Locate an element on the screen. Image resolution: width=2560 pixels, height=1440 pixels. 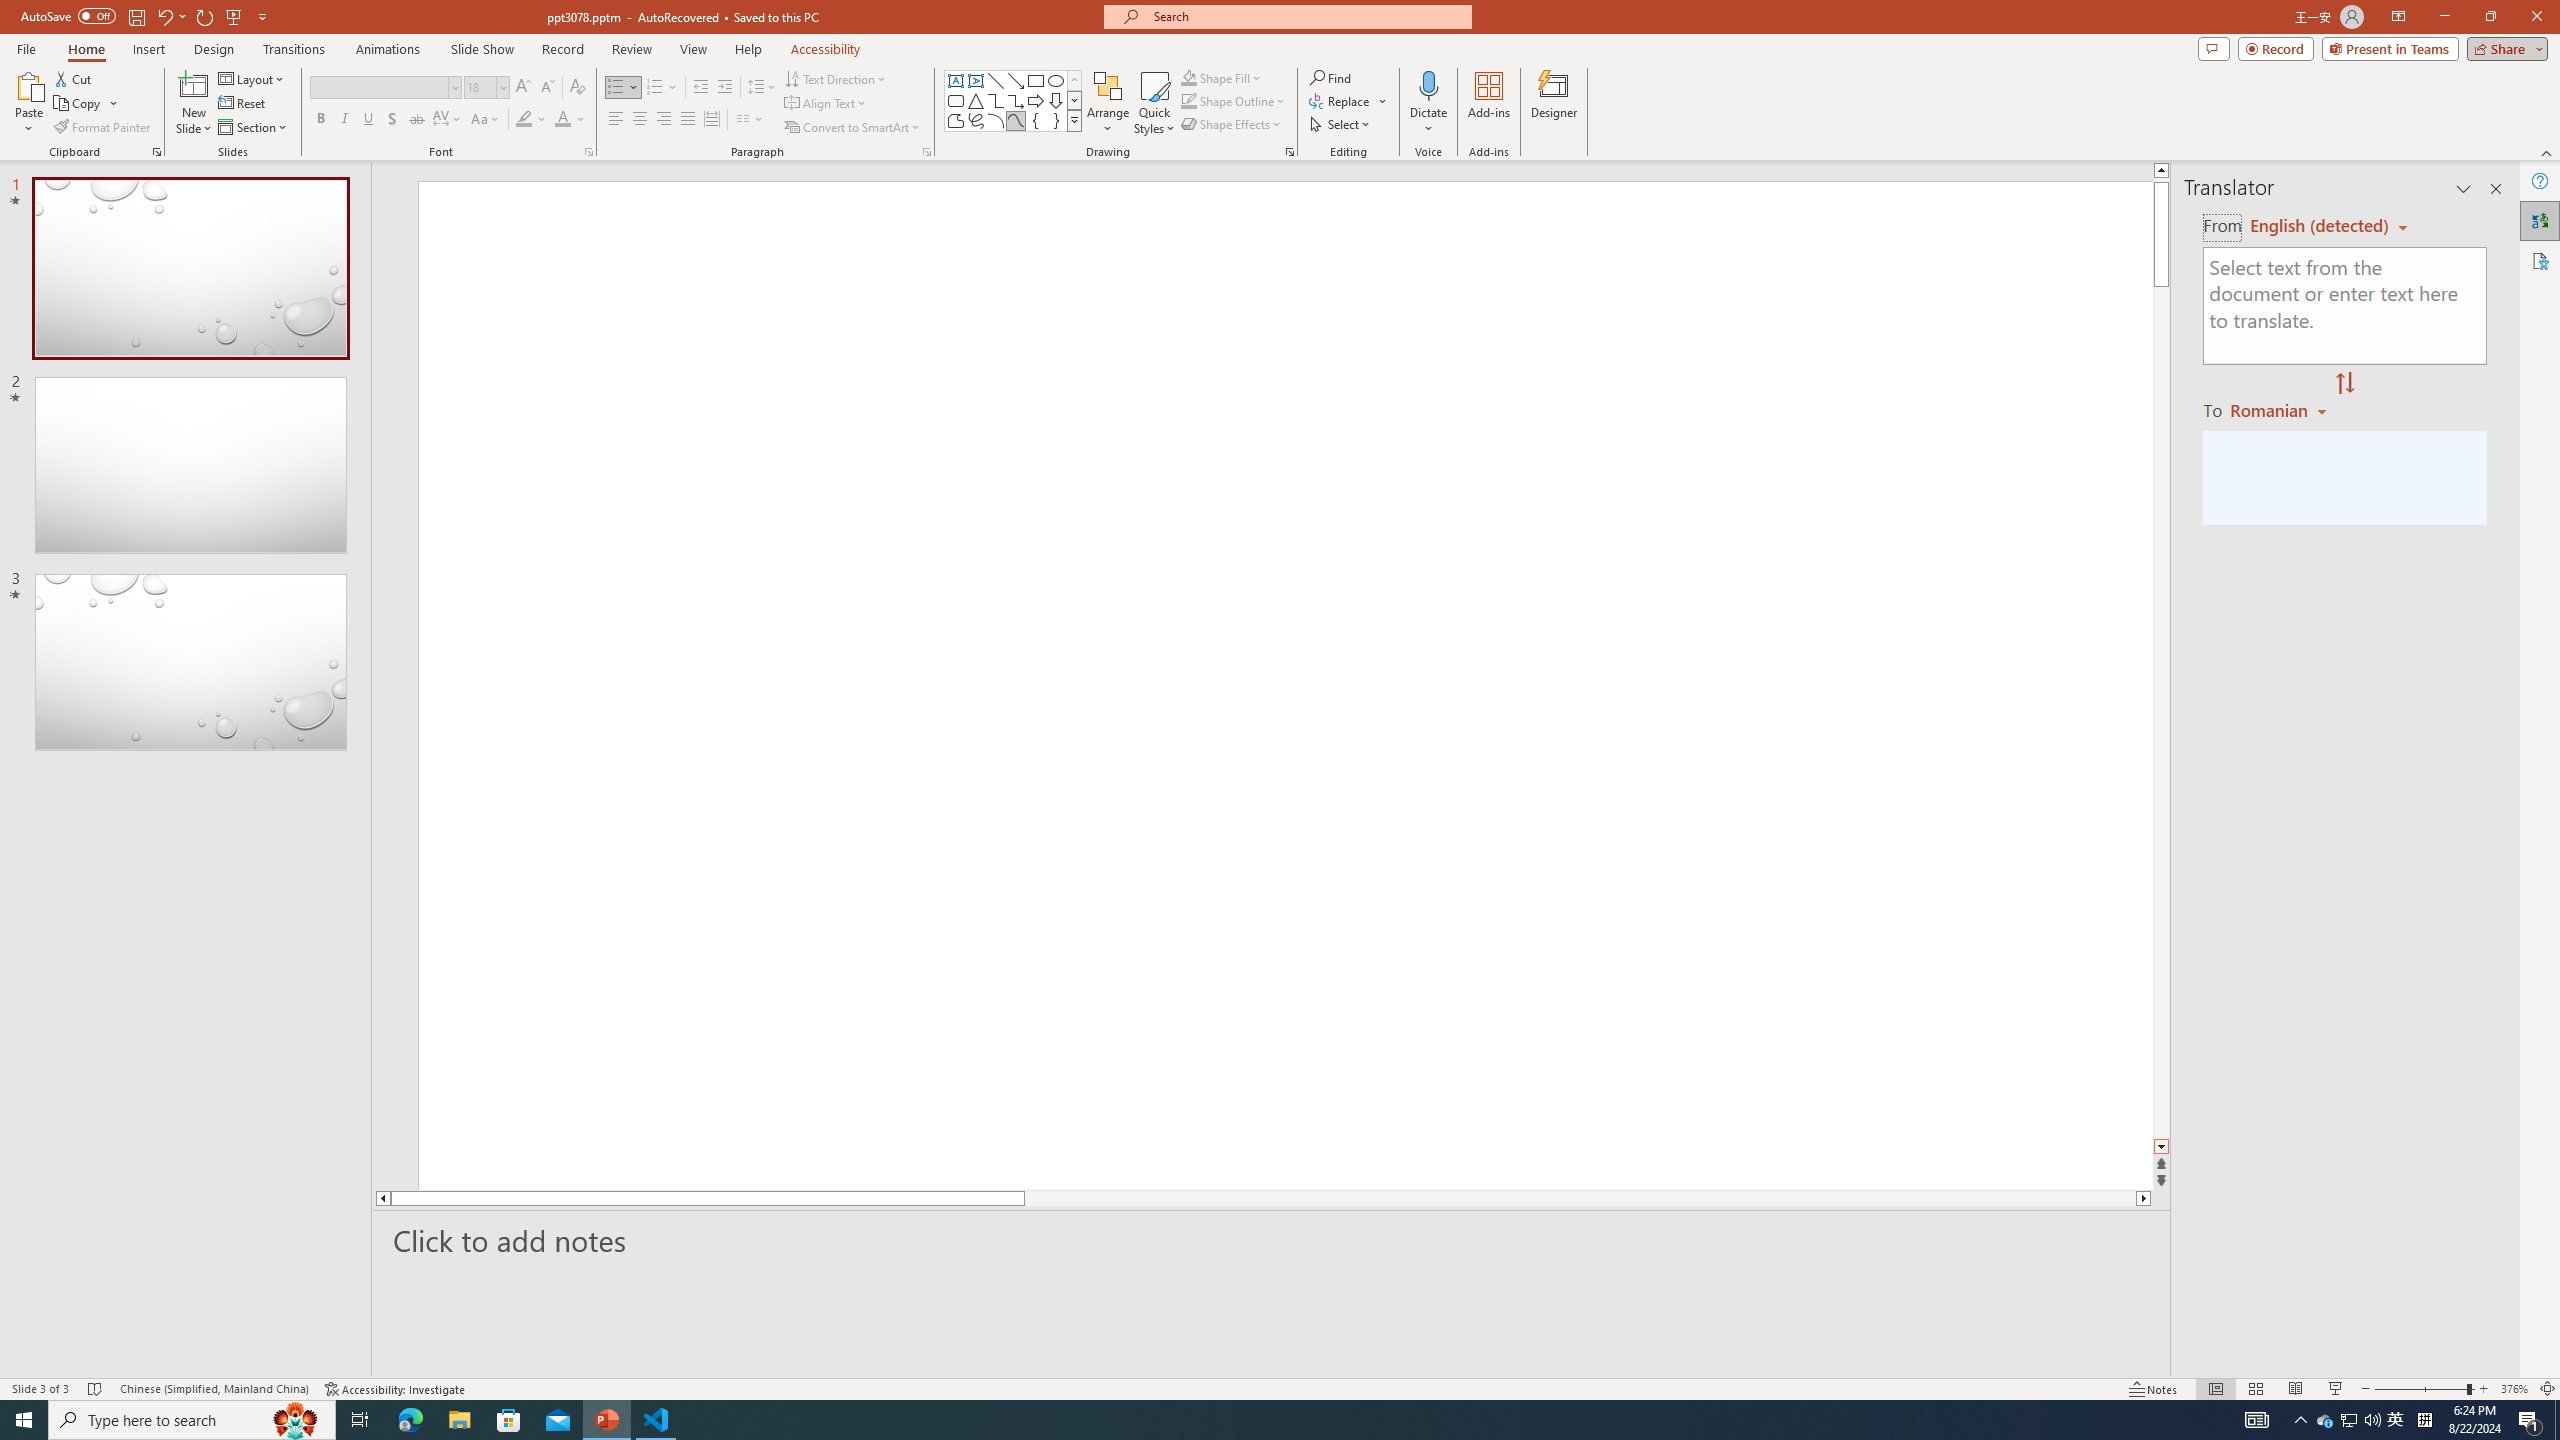
Copy is located at coordinates (86, 104).